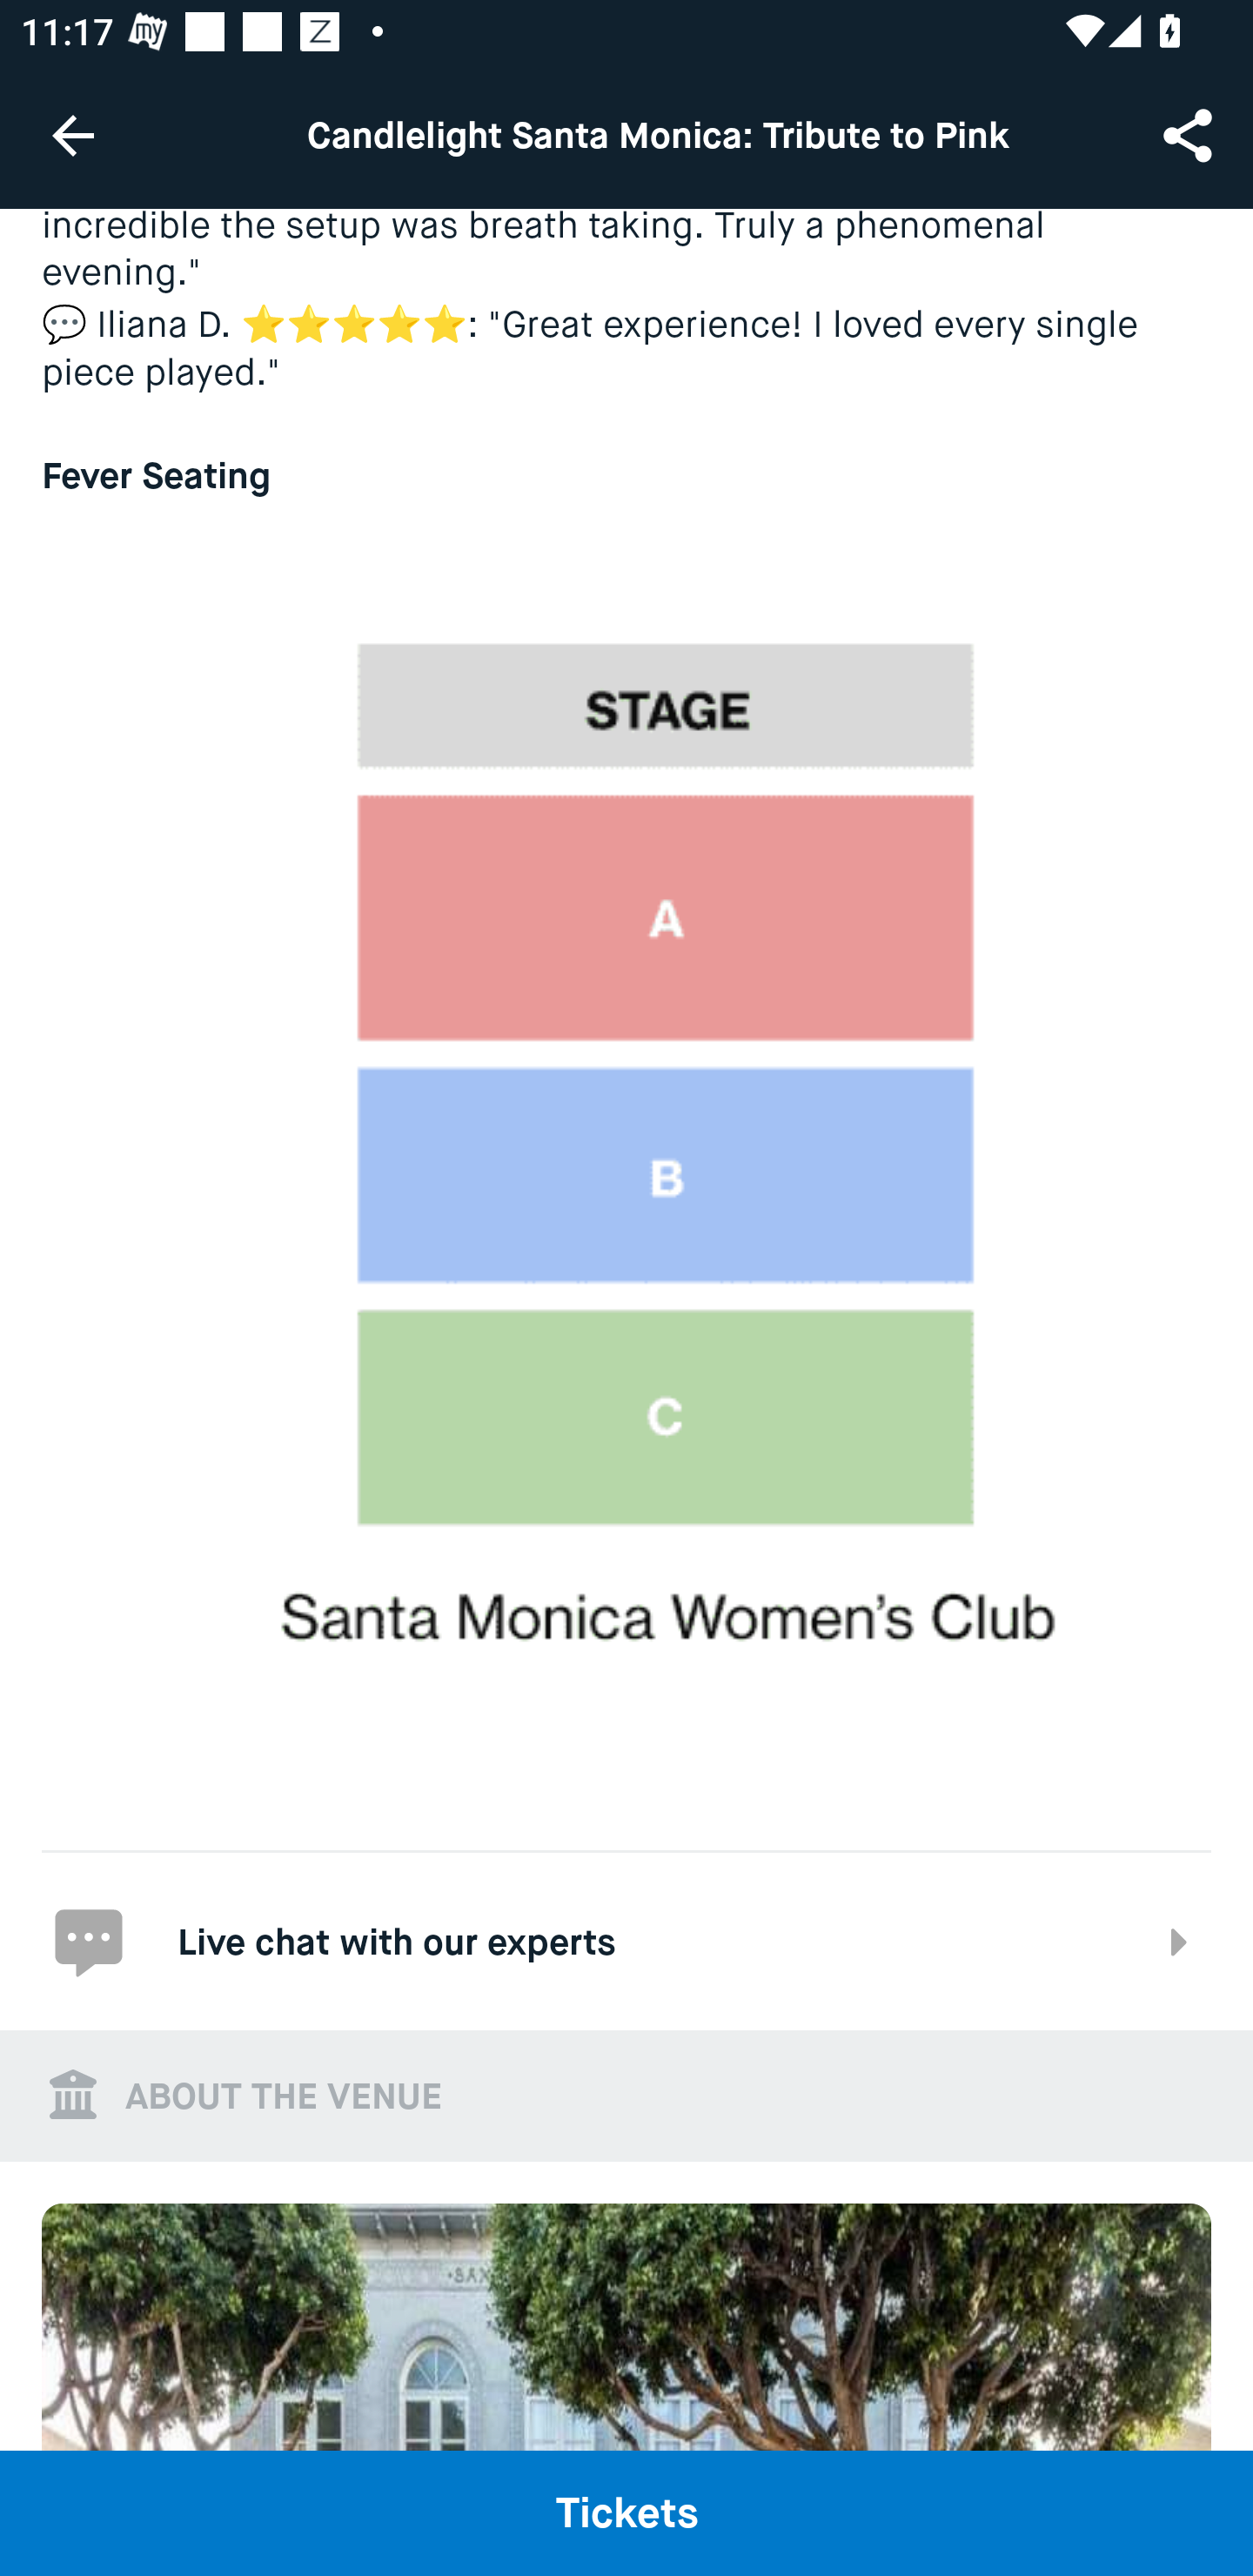 This screenshot has height=2576, width=1253. What do you see at coordinates (626, 1939) in the screenshot?
I see `Live chat with our experts` at bounding box center [626, 1939].